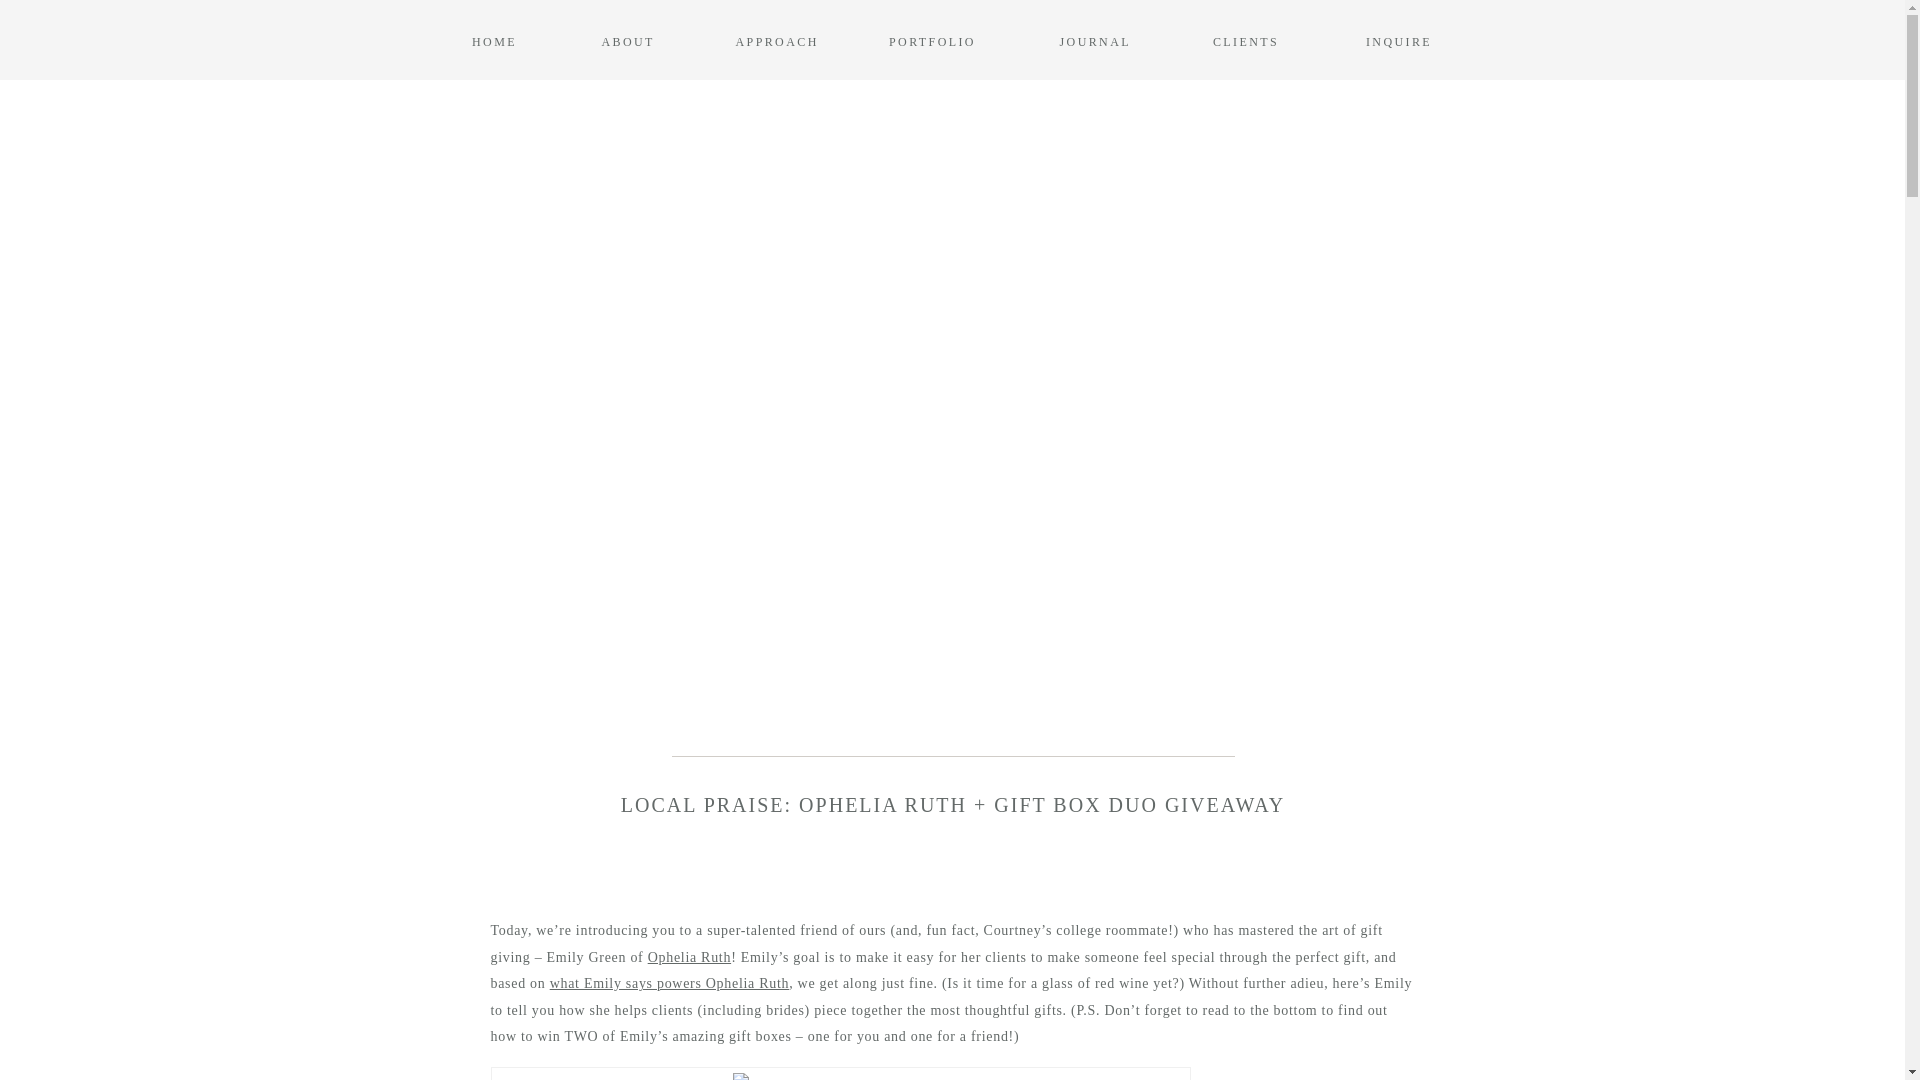 This screenshot has height=1080, width=1920. What do you see at coordinates (690, 958) in the screenshot?
I see `Ophelia Ruth` at bounding box center [690, 958].